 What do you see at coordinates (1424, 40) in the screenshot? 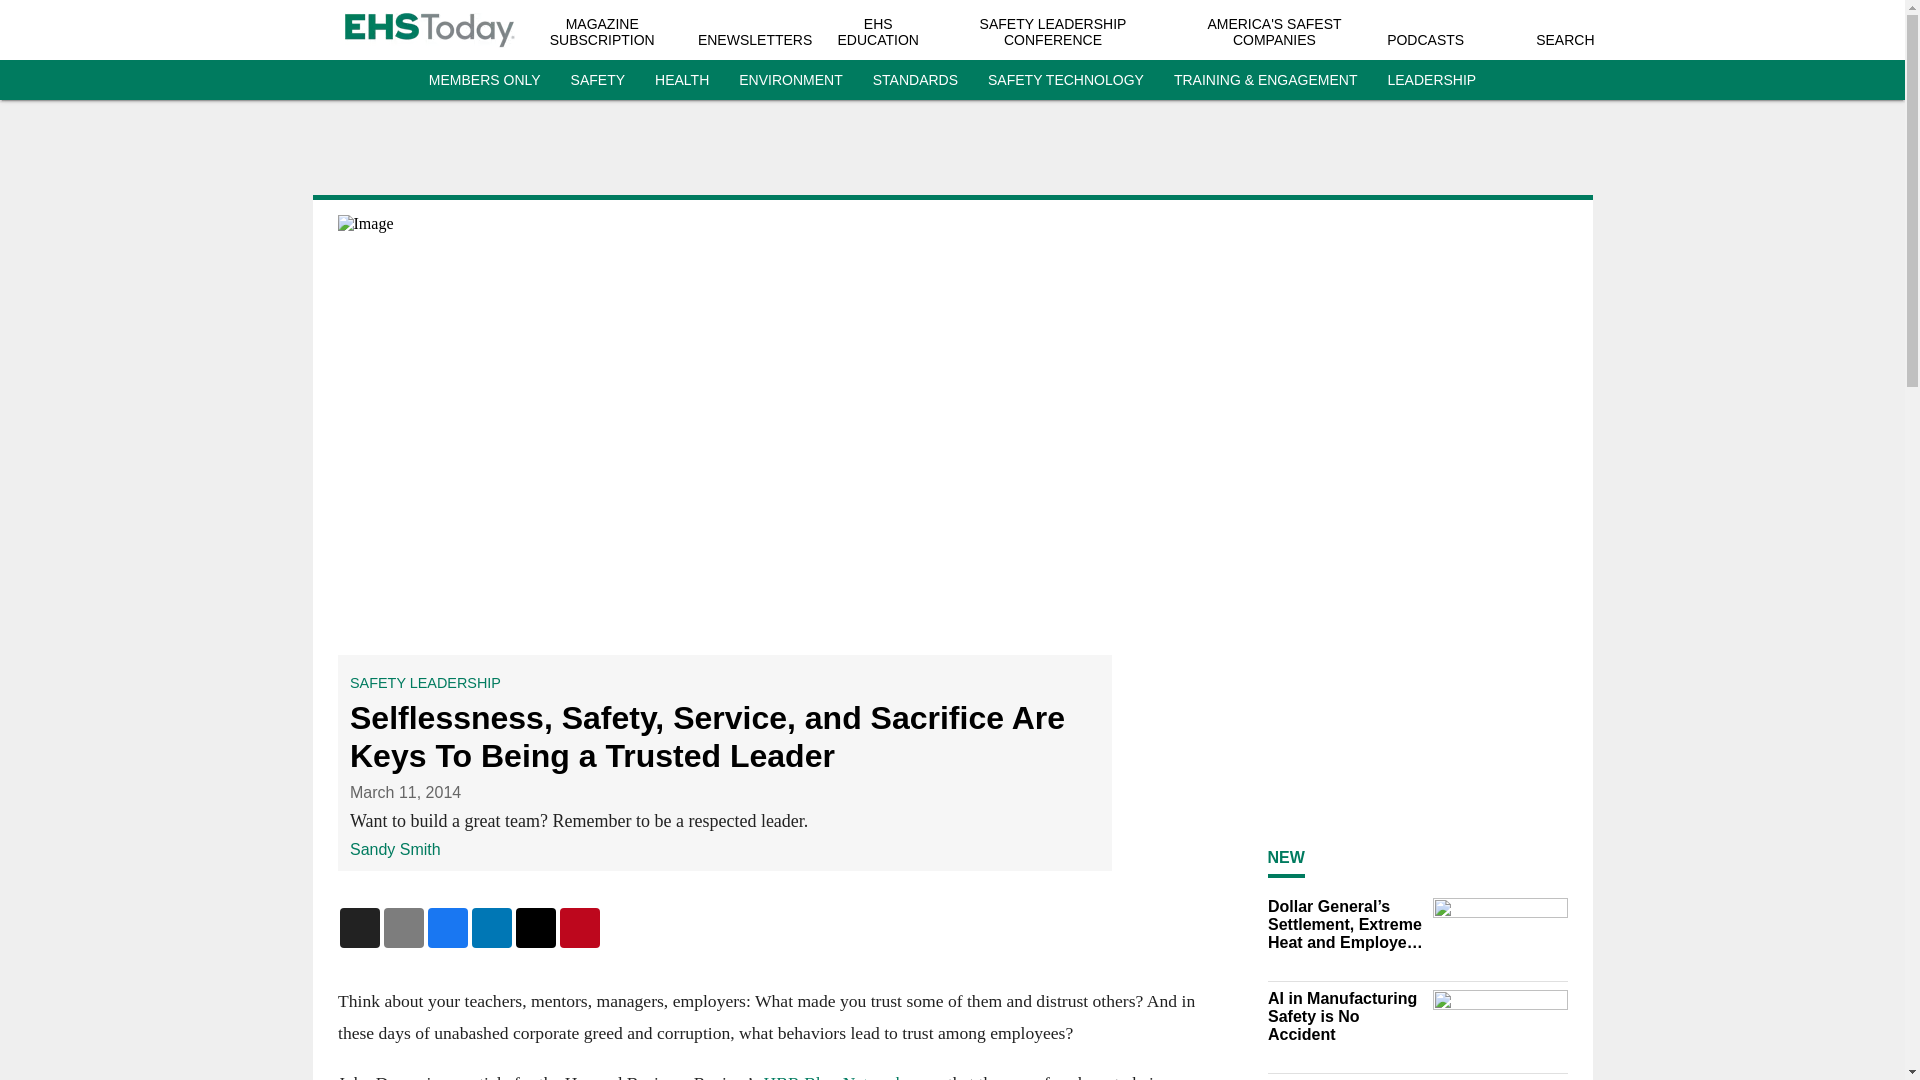
I see `PODCASTS` at bounding box center [1424, 40].